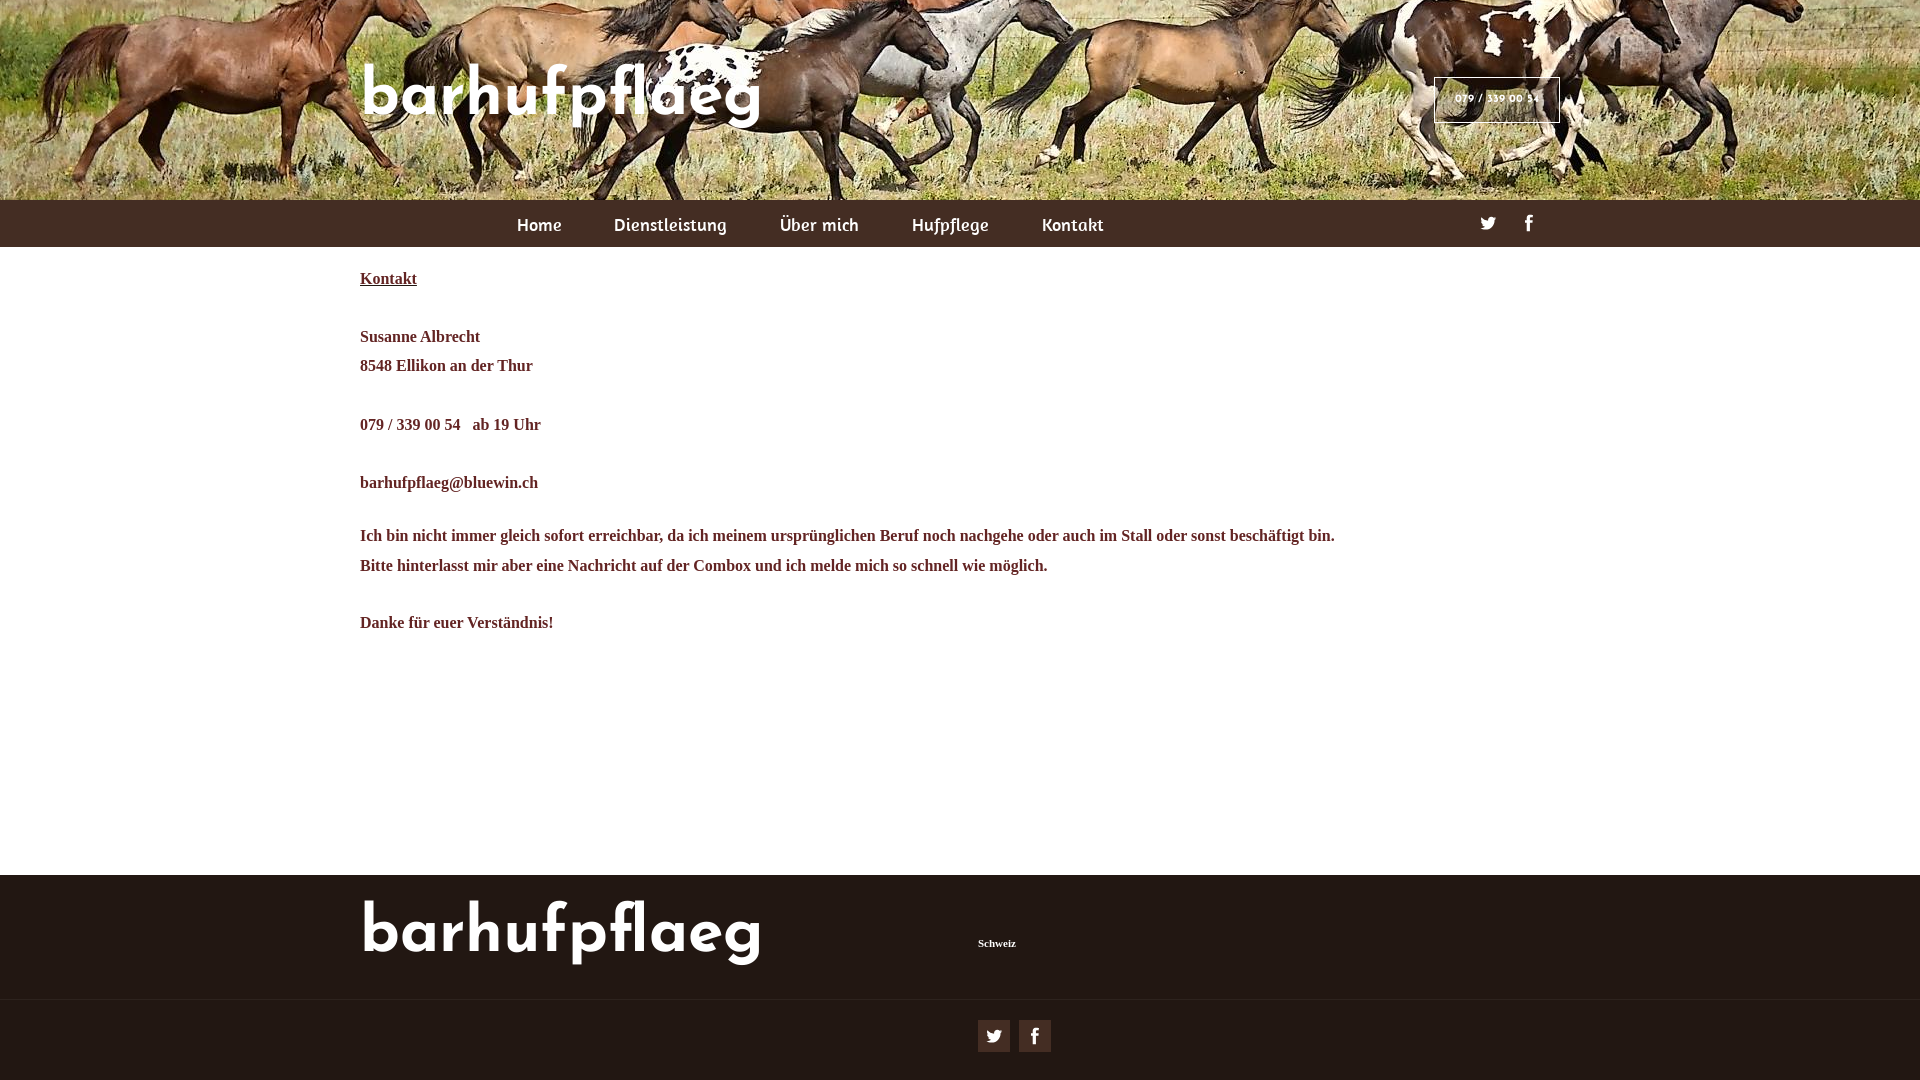 Image resolution: width=1920 pixels, height=1080 pixels. Describe the element at coordinates (562, 98) in the screenshot. I see `barhufpflaeg` at that location.